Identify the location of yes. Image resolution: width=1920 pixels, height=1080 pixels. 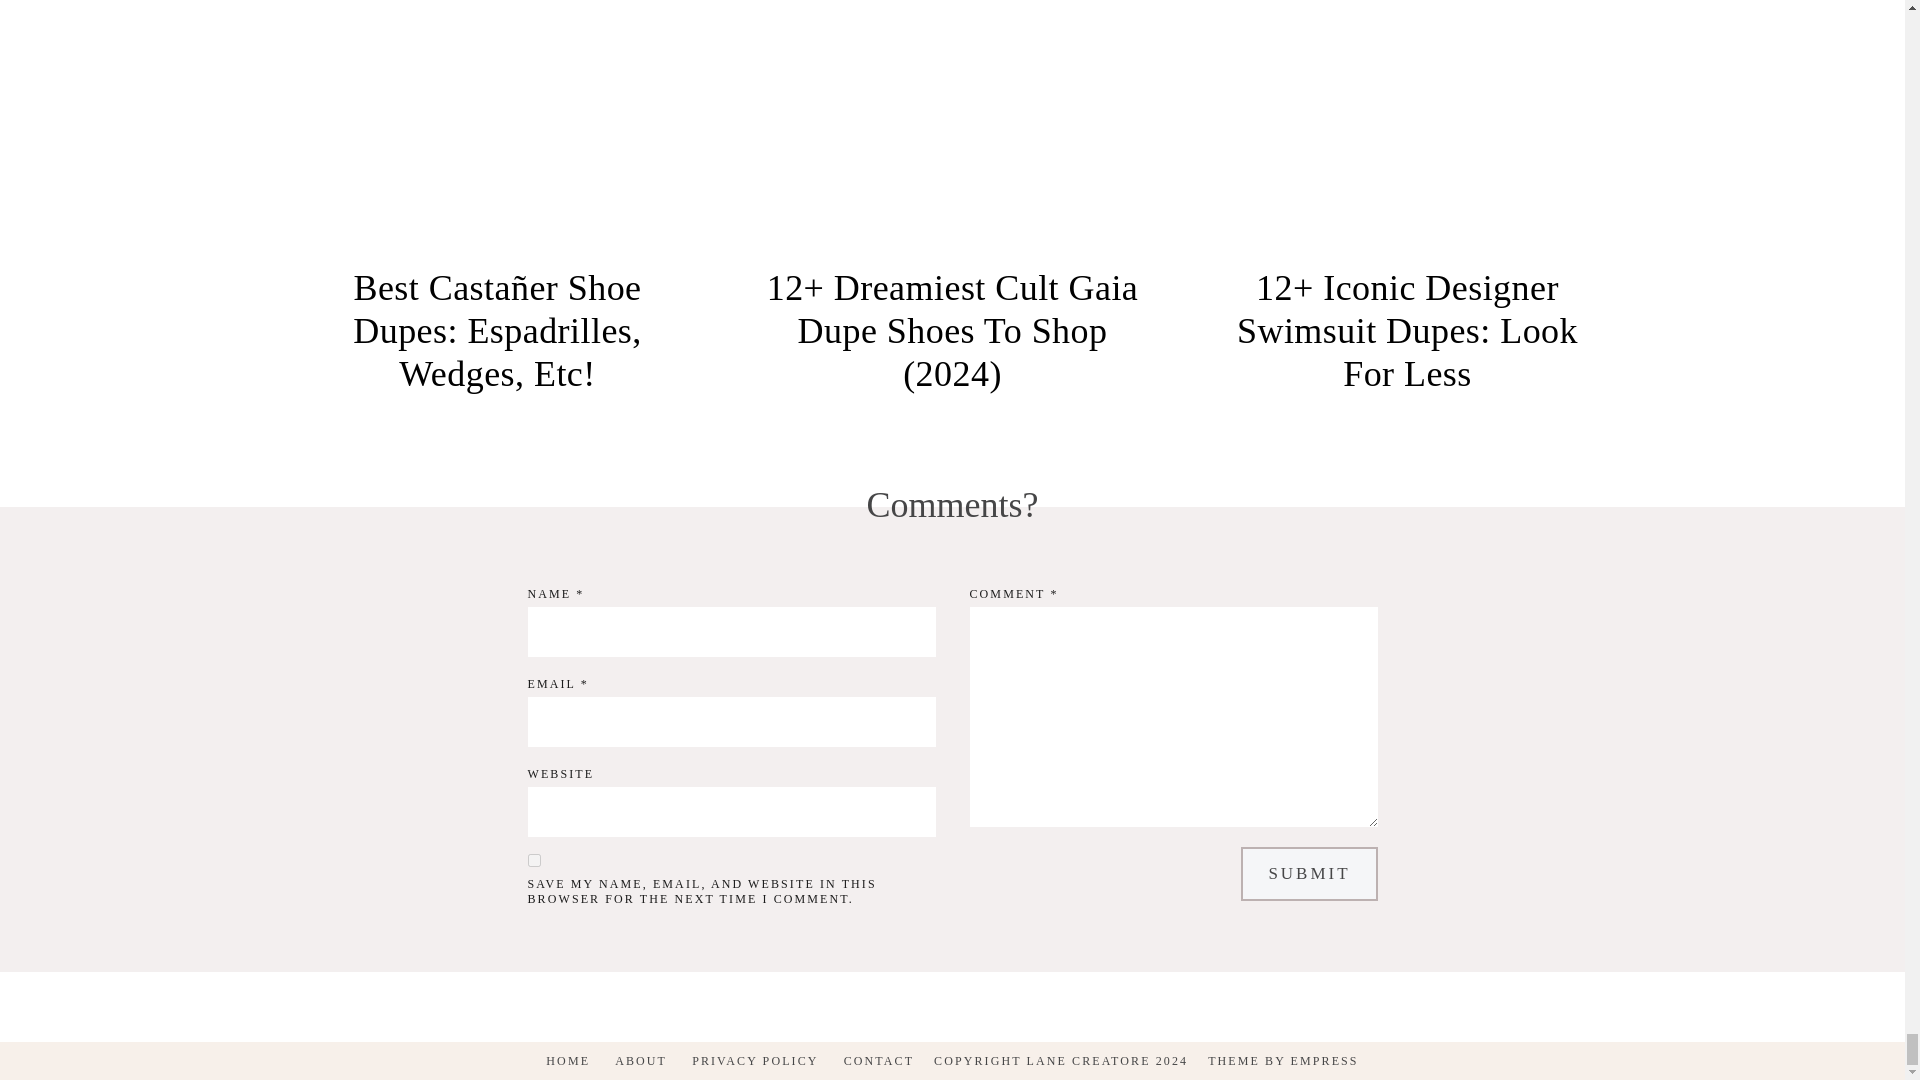
(534, 860).